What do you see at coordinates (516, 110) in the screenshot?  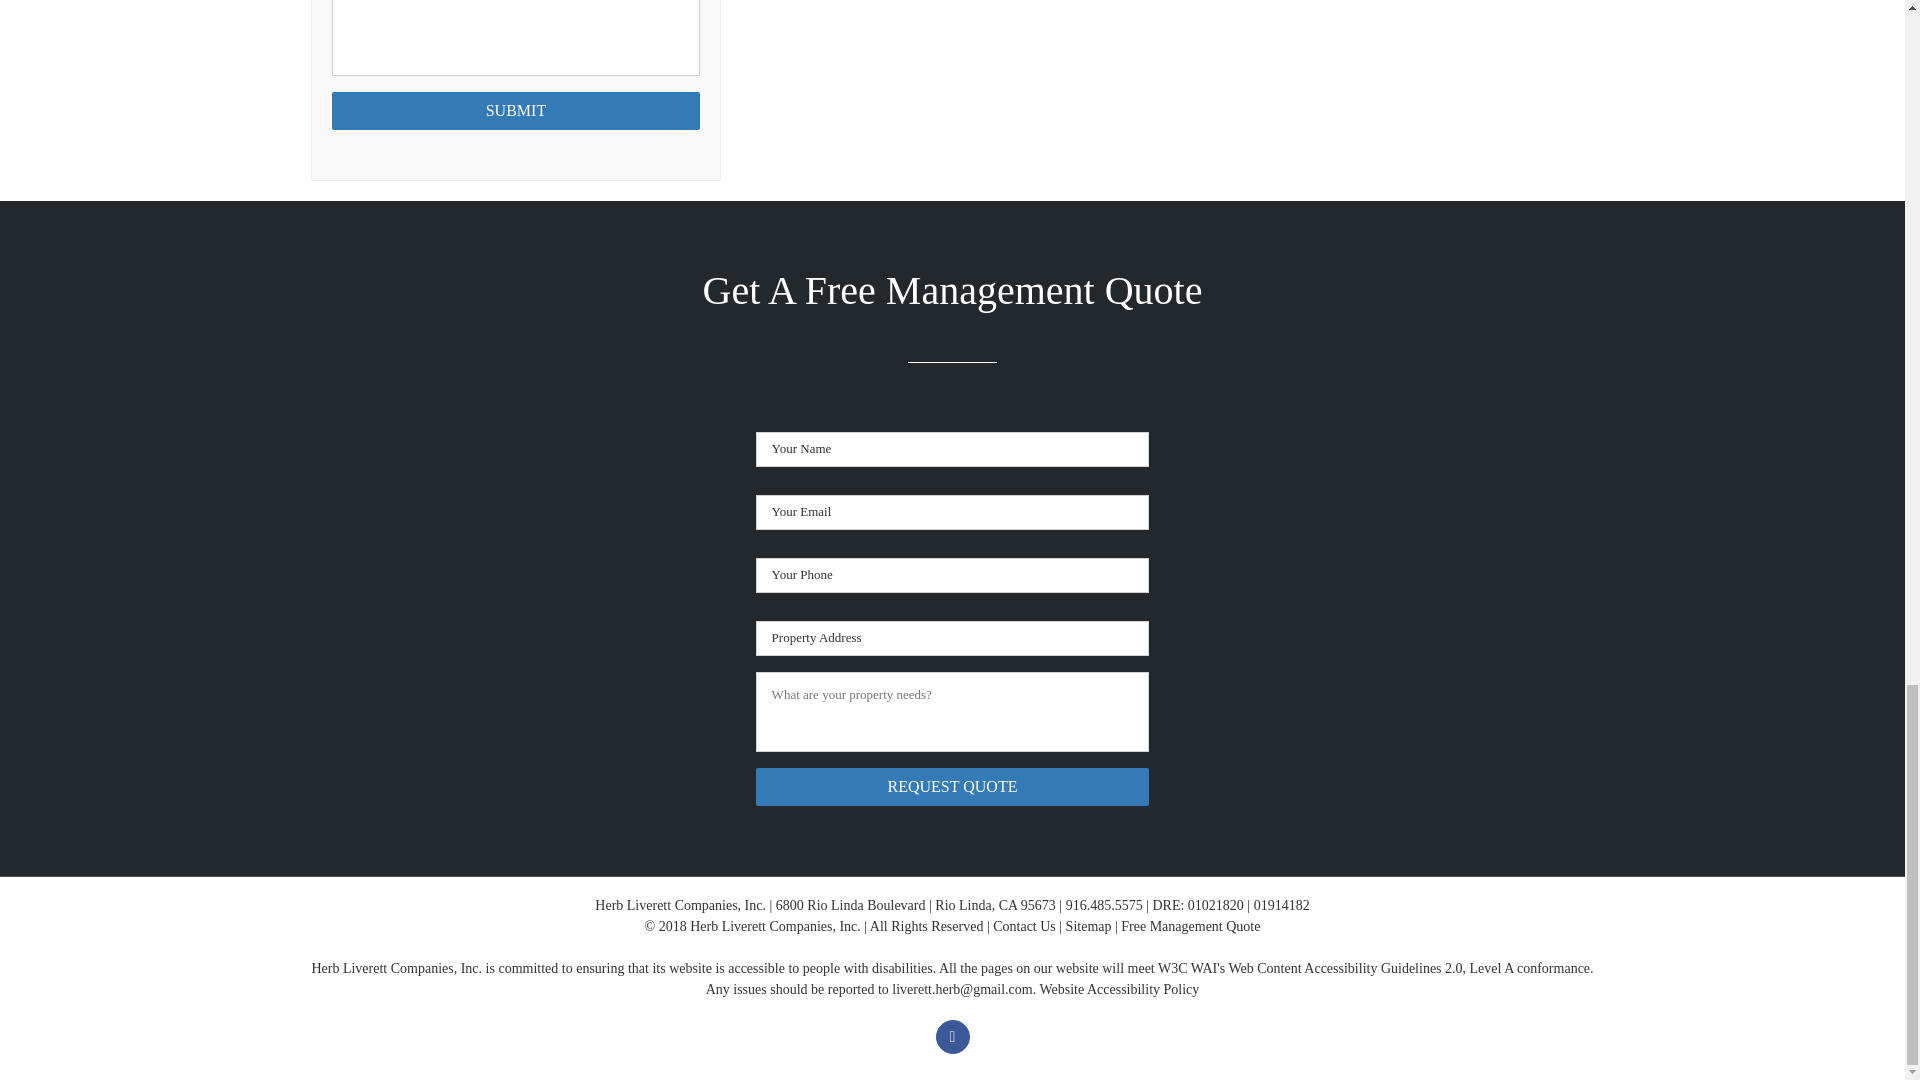 I see `Submit` at bounding box center [516, 110].